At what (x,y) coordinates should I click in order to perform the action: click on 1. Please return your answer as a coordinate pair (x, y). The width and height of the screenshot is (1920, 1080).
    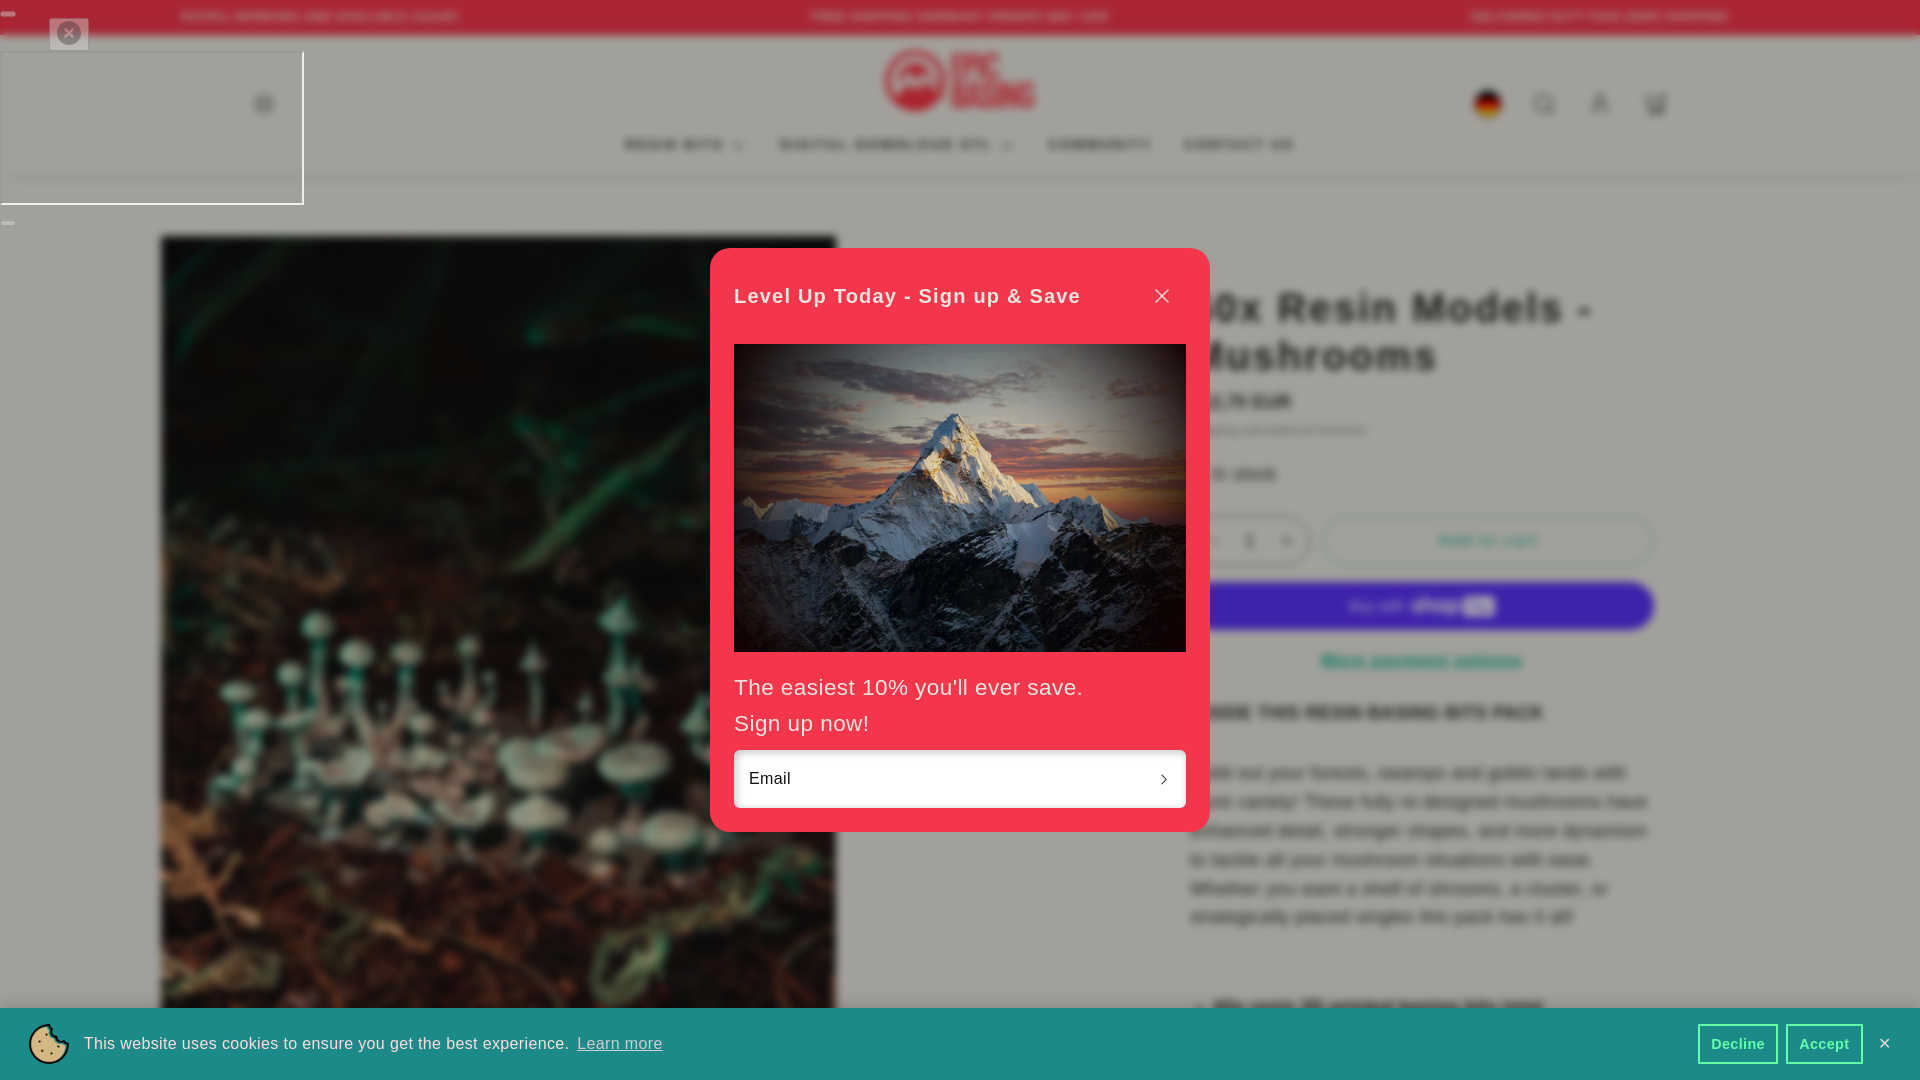
    Looking at the image, I should click on (1250, 540).